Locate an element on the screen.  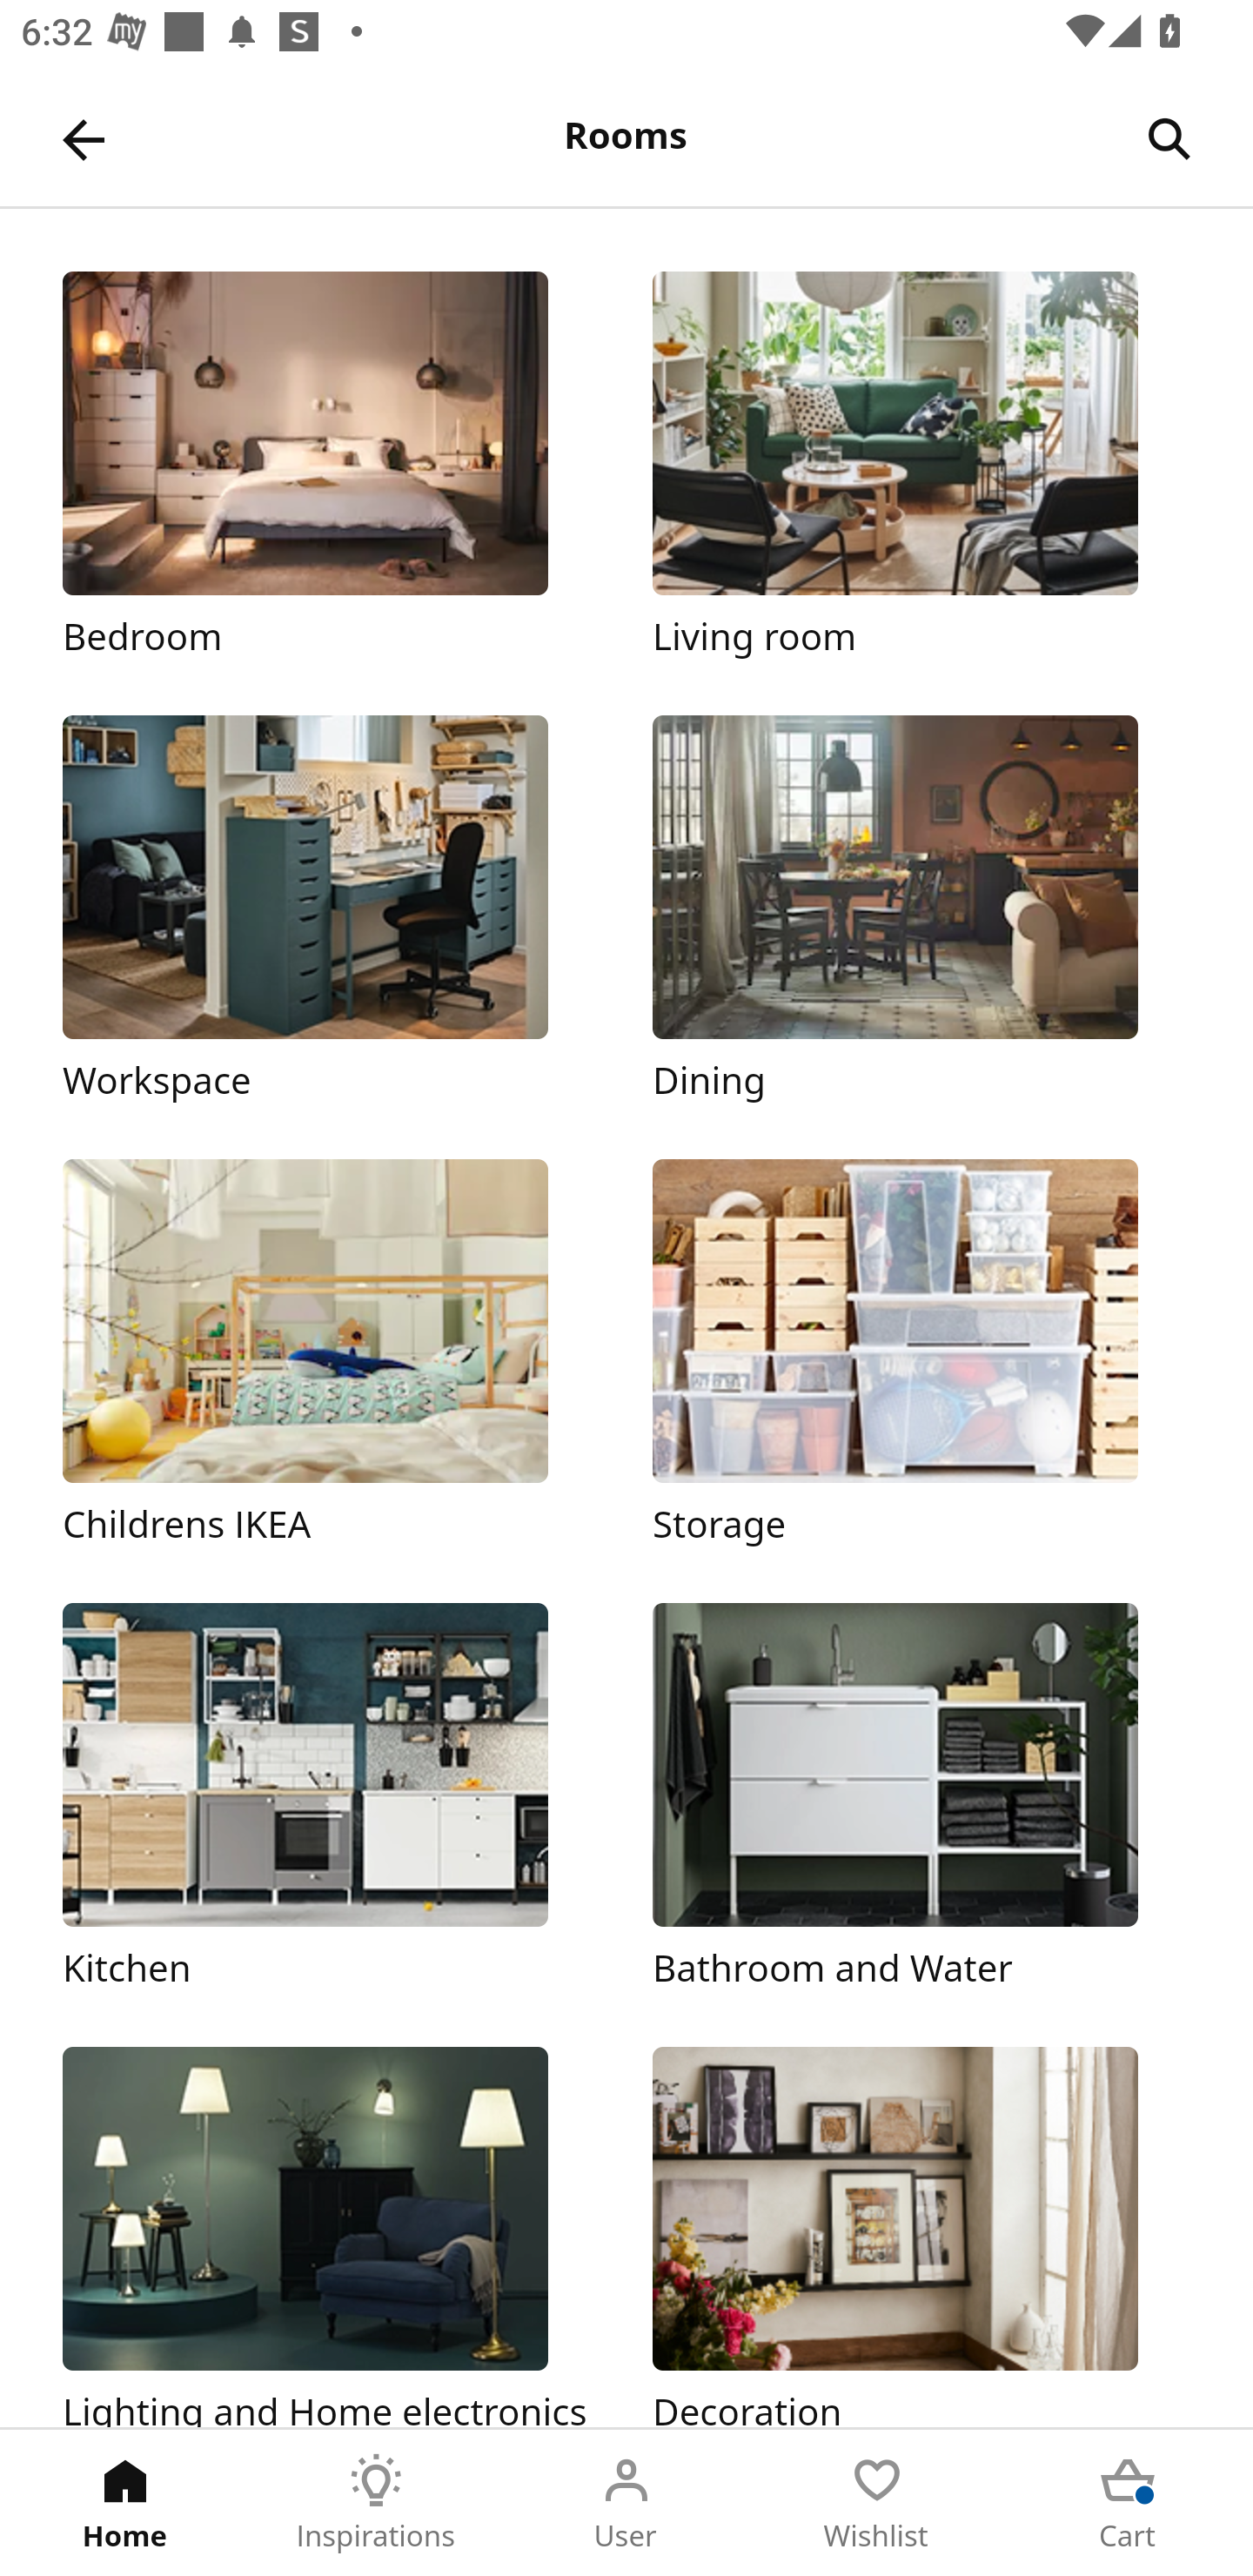
Living room is located at coordinates (921, 466).